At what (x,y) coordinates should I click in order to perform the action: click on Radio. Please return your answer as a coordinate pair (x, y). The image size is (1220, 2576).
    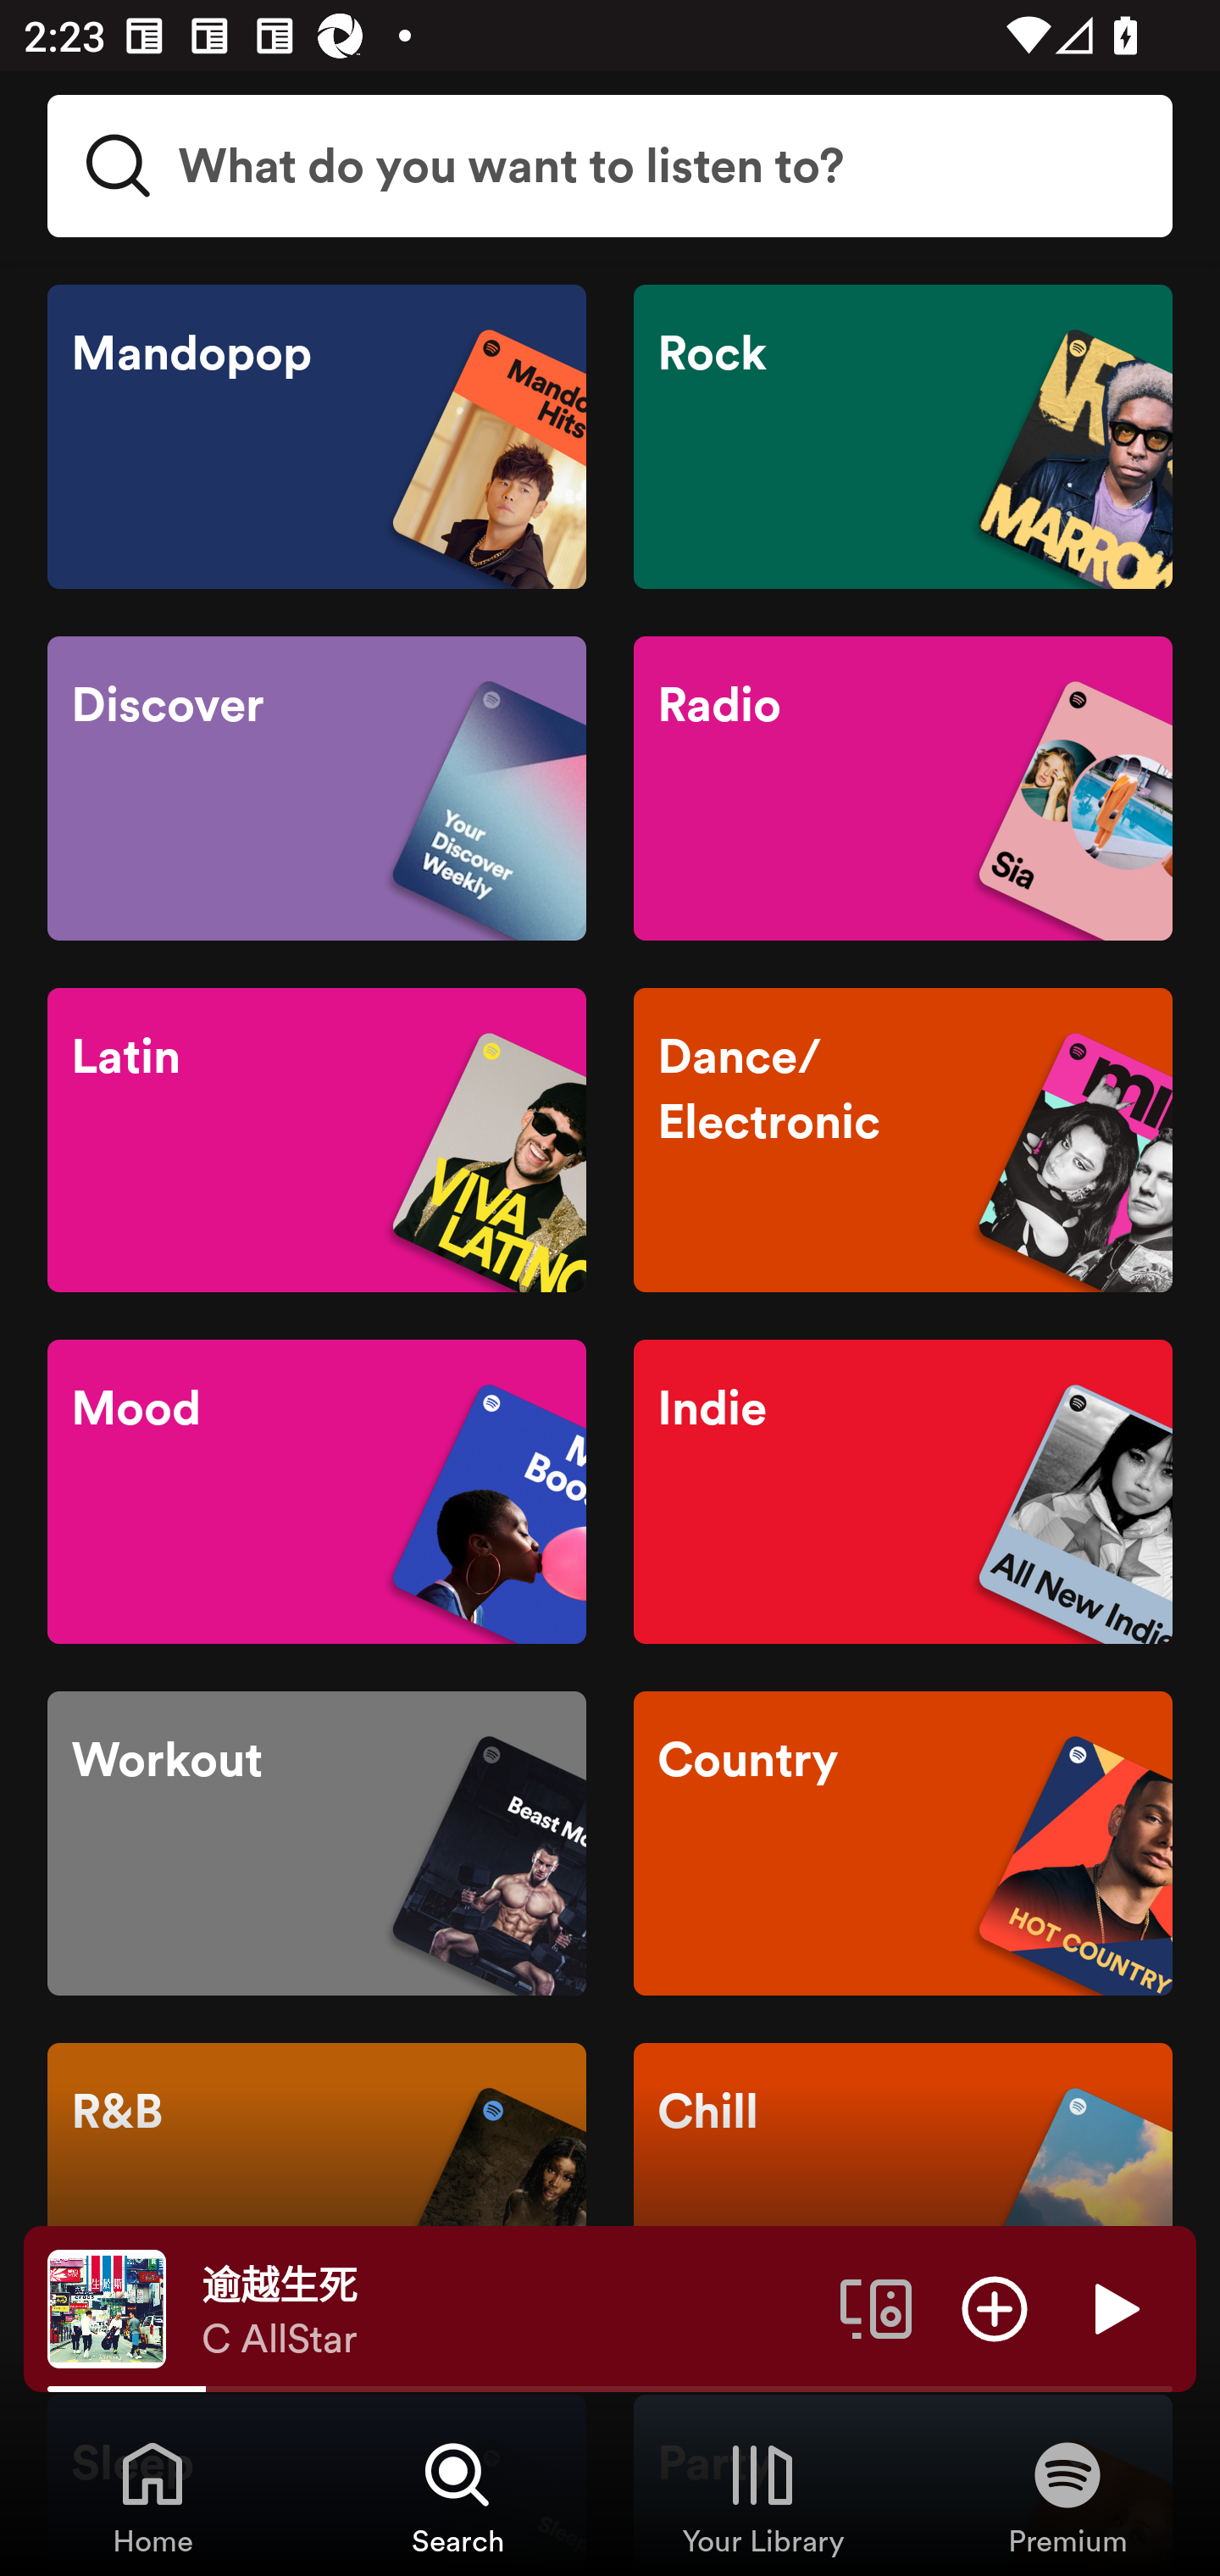
    Looking at the image, I should click on (902, 788).